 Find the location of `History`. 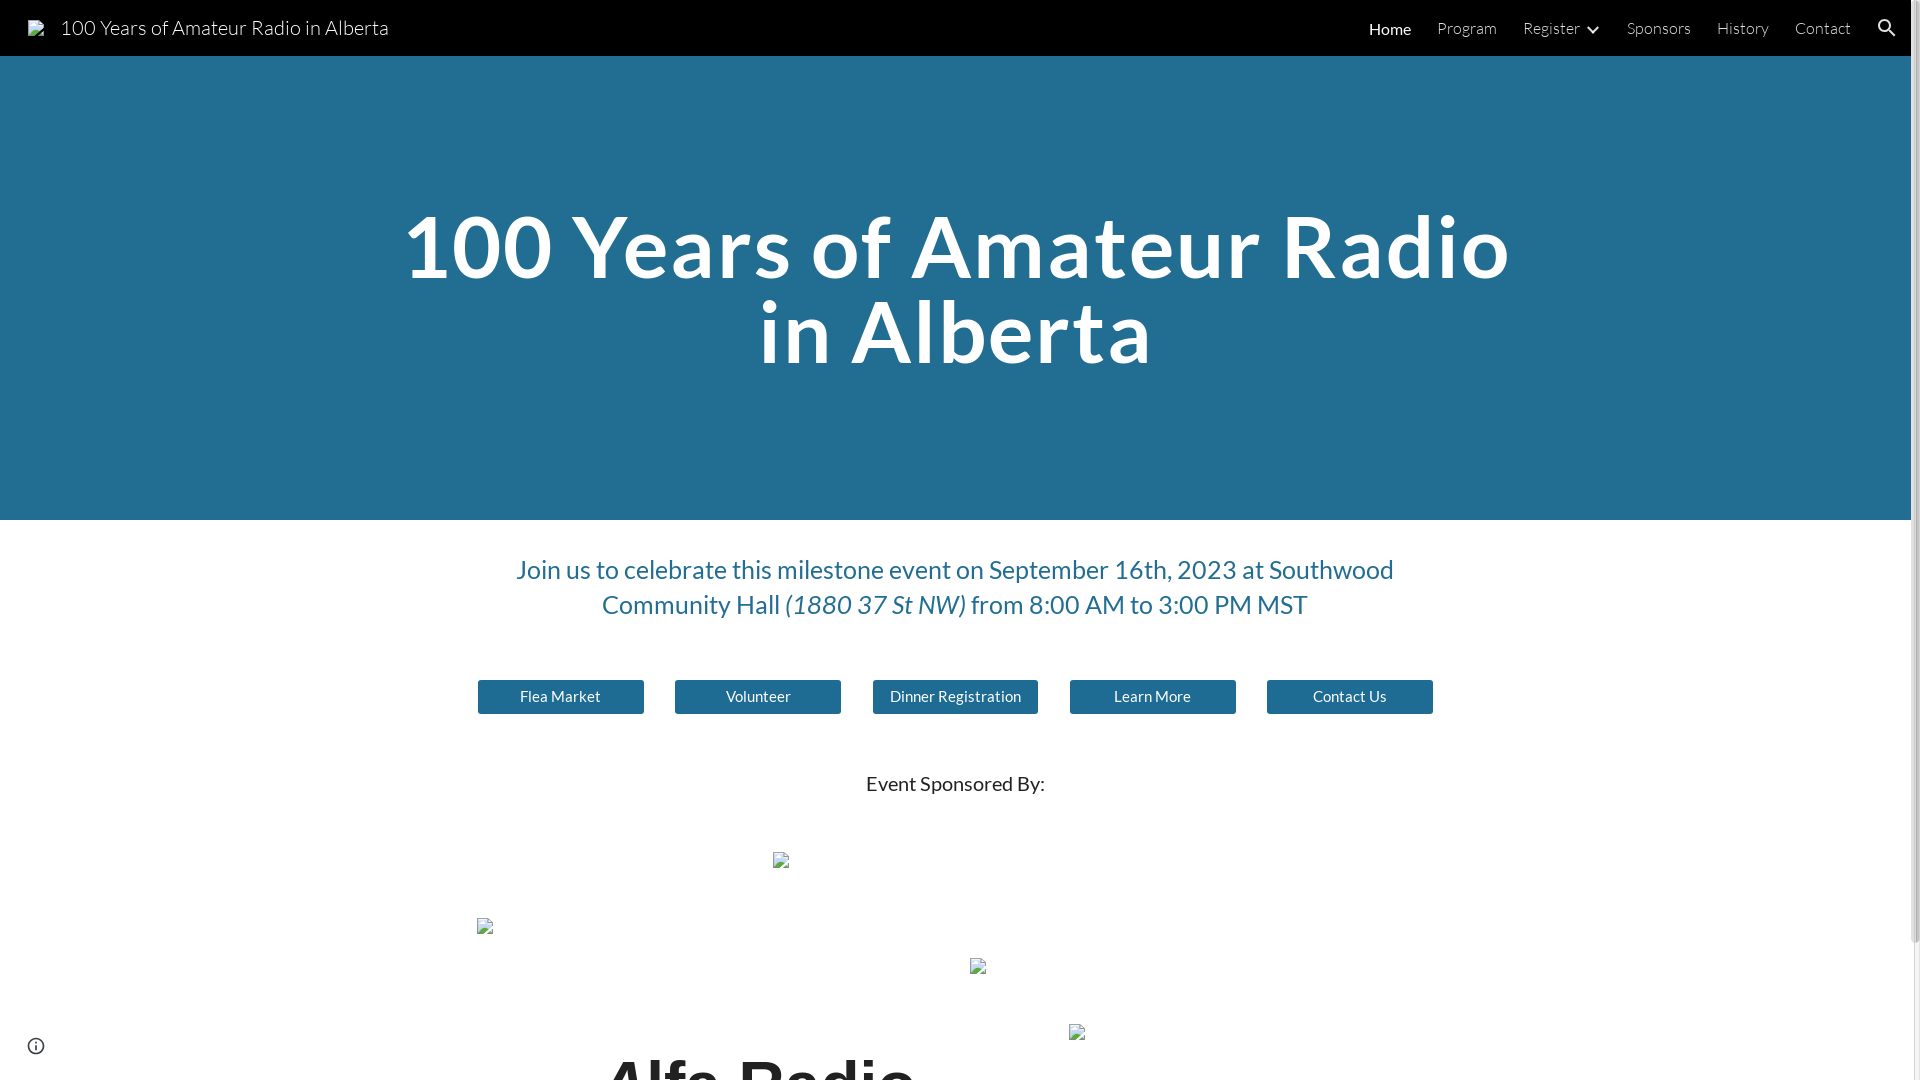

History is located at coordinates (1743, 28).